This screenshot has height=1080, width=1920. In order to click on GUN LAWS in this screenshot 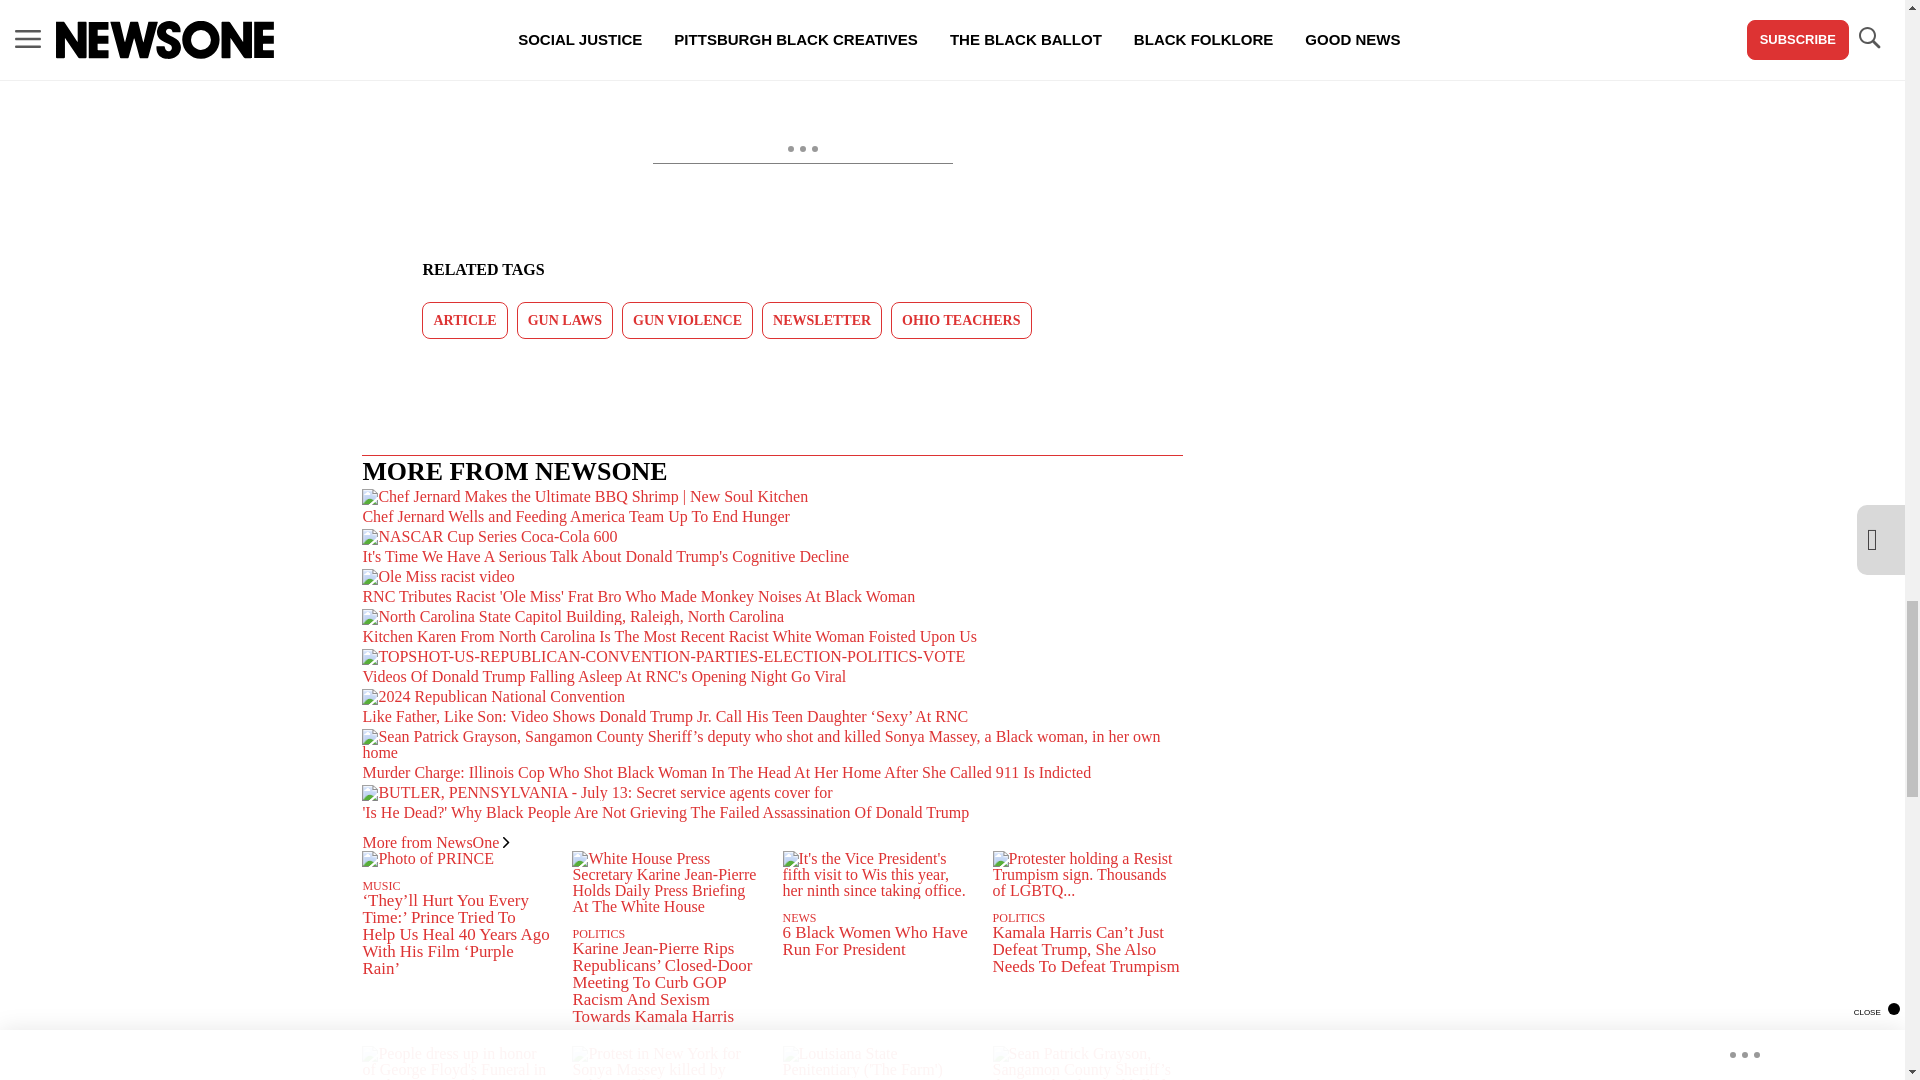, I will do `click(564, 320)`.